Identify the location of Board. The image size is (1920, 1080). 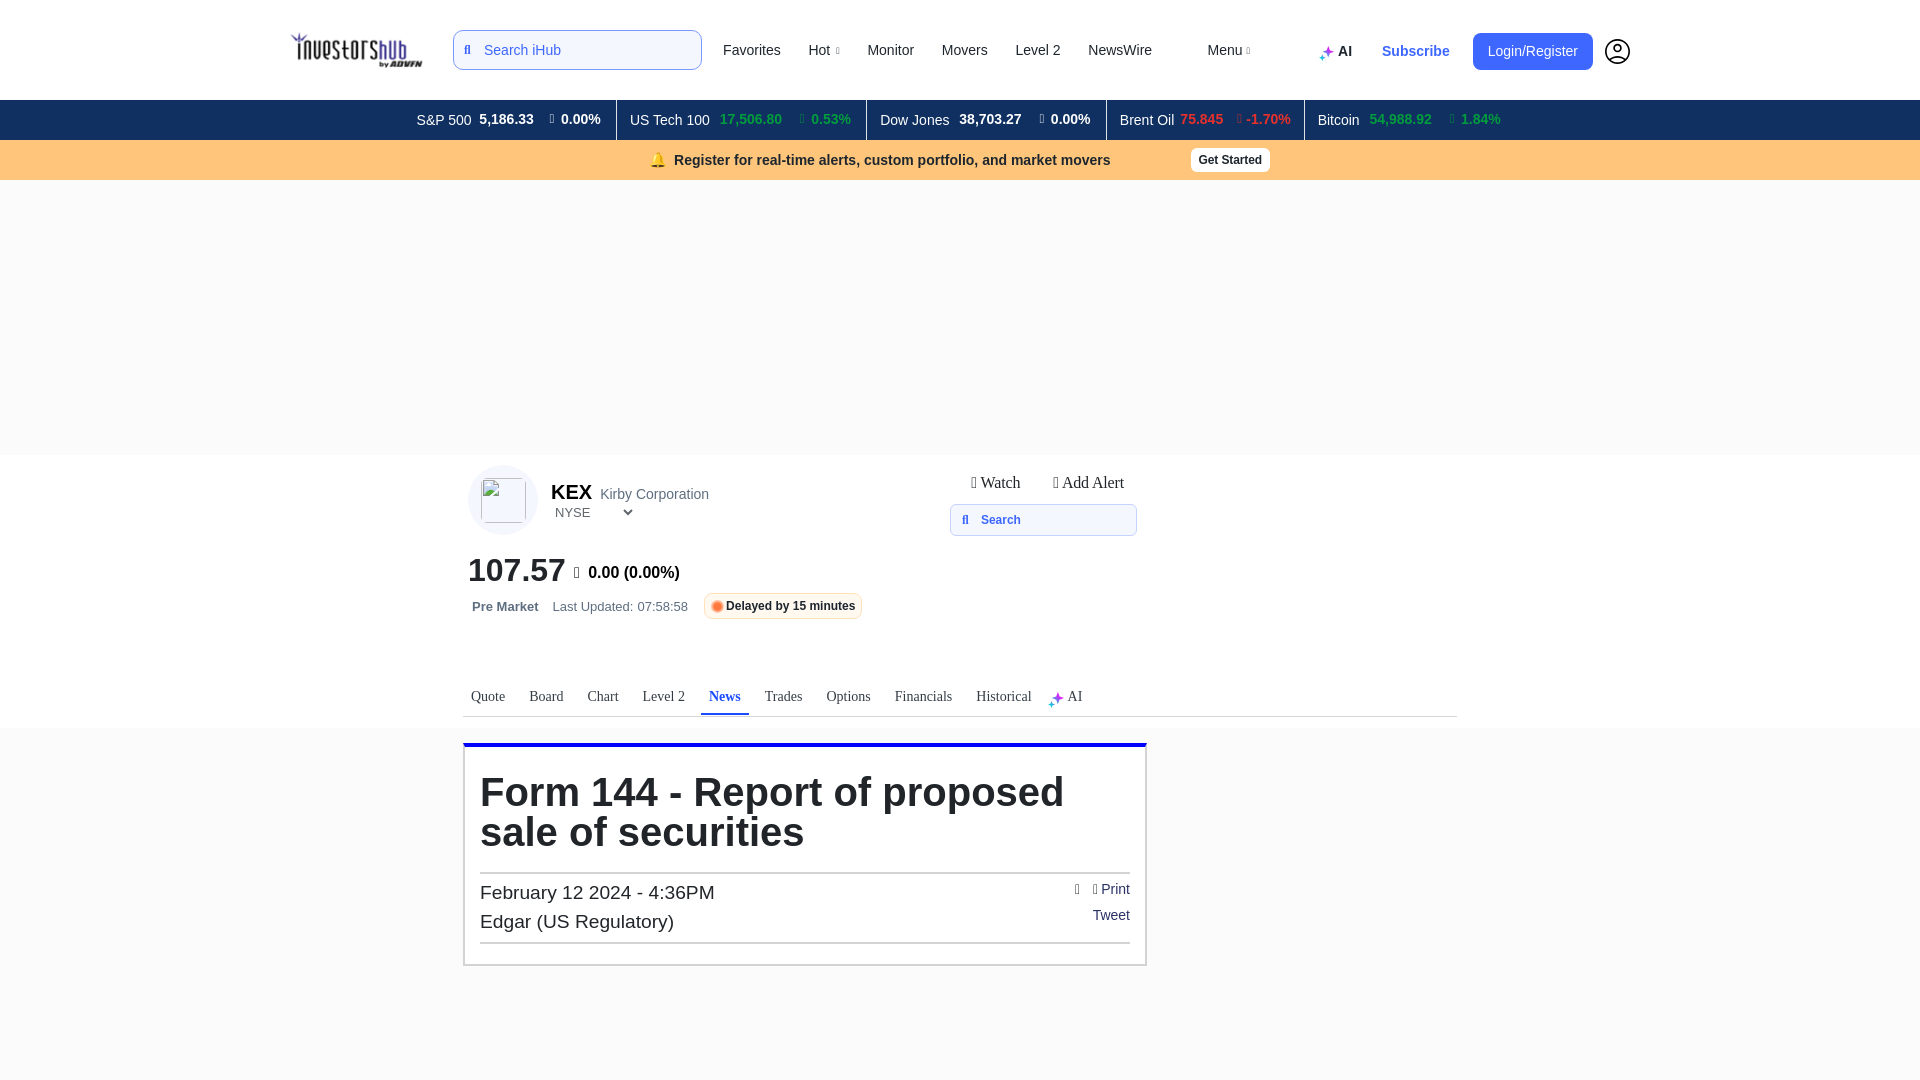
(545, 700).